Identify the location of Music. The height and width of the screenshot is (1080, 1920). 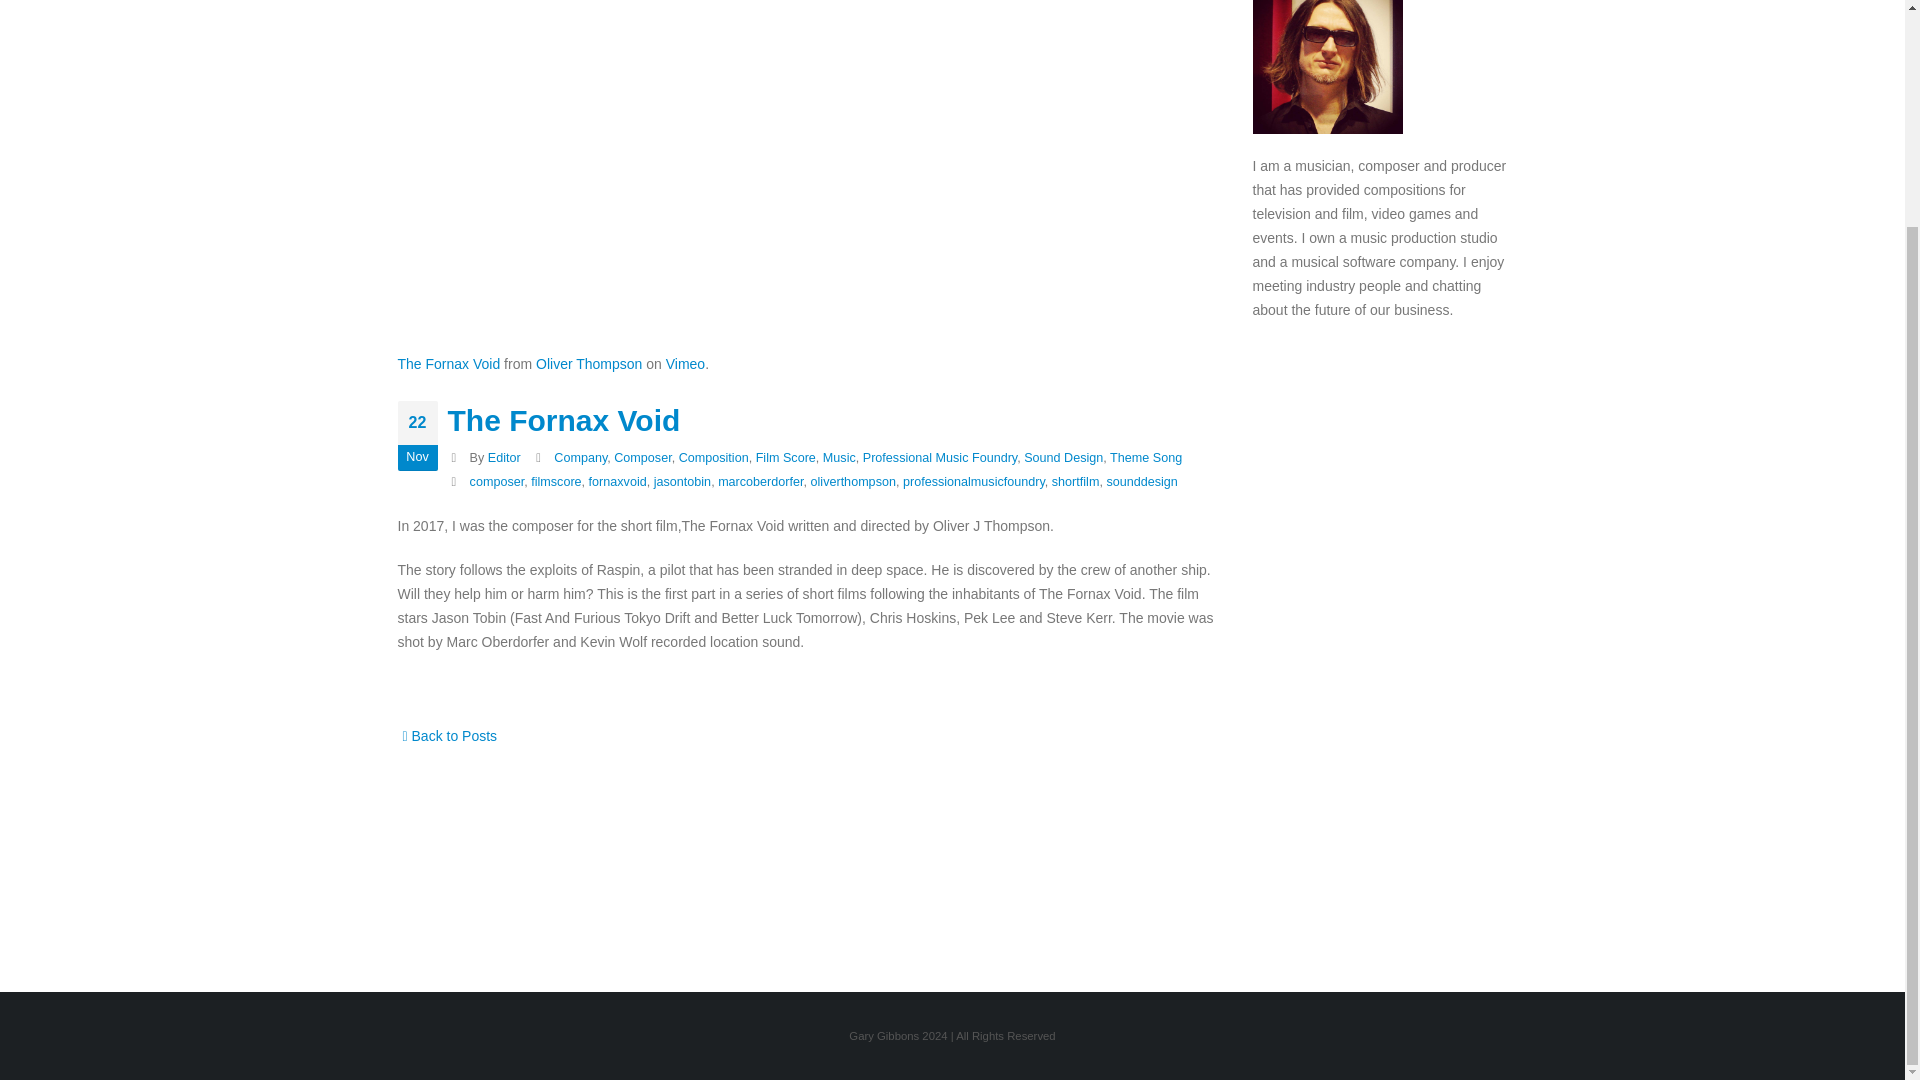
(840, 458).